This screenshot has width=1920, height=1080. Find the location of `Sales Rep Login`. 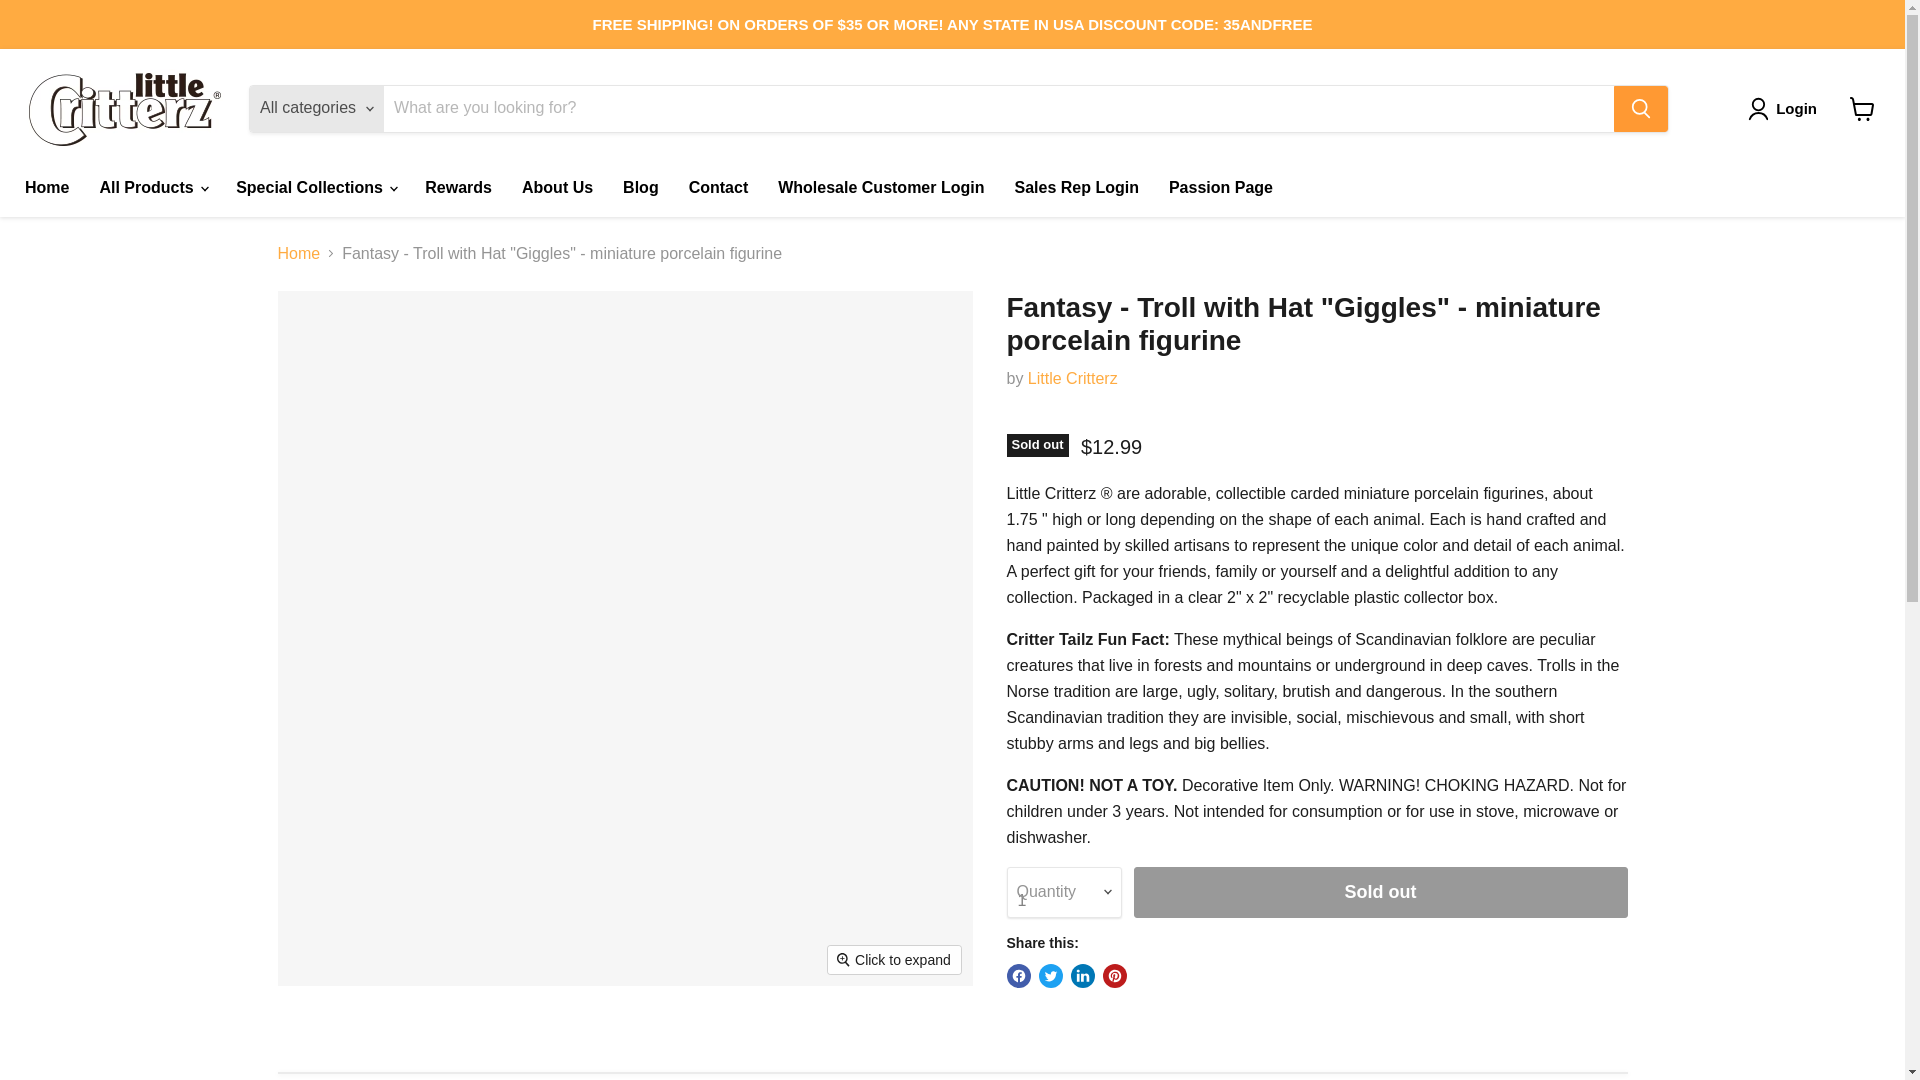

Sales Rep Login is located at coordinates (1076, 187).